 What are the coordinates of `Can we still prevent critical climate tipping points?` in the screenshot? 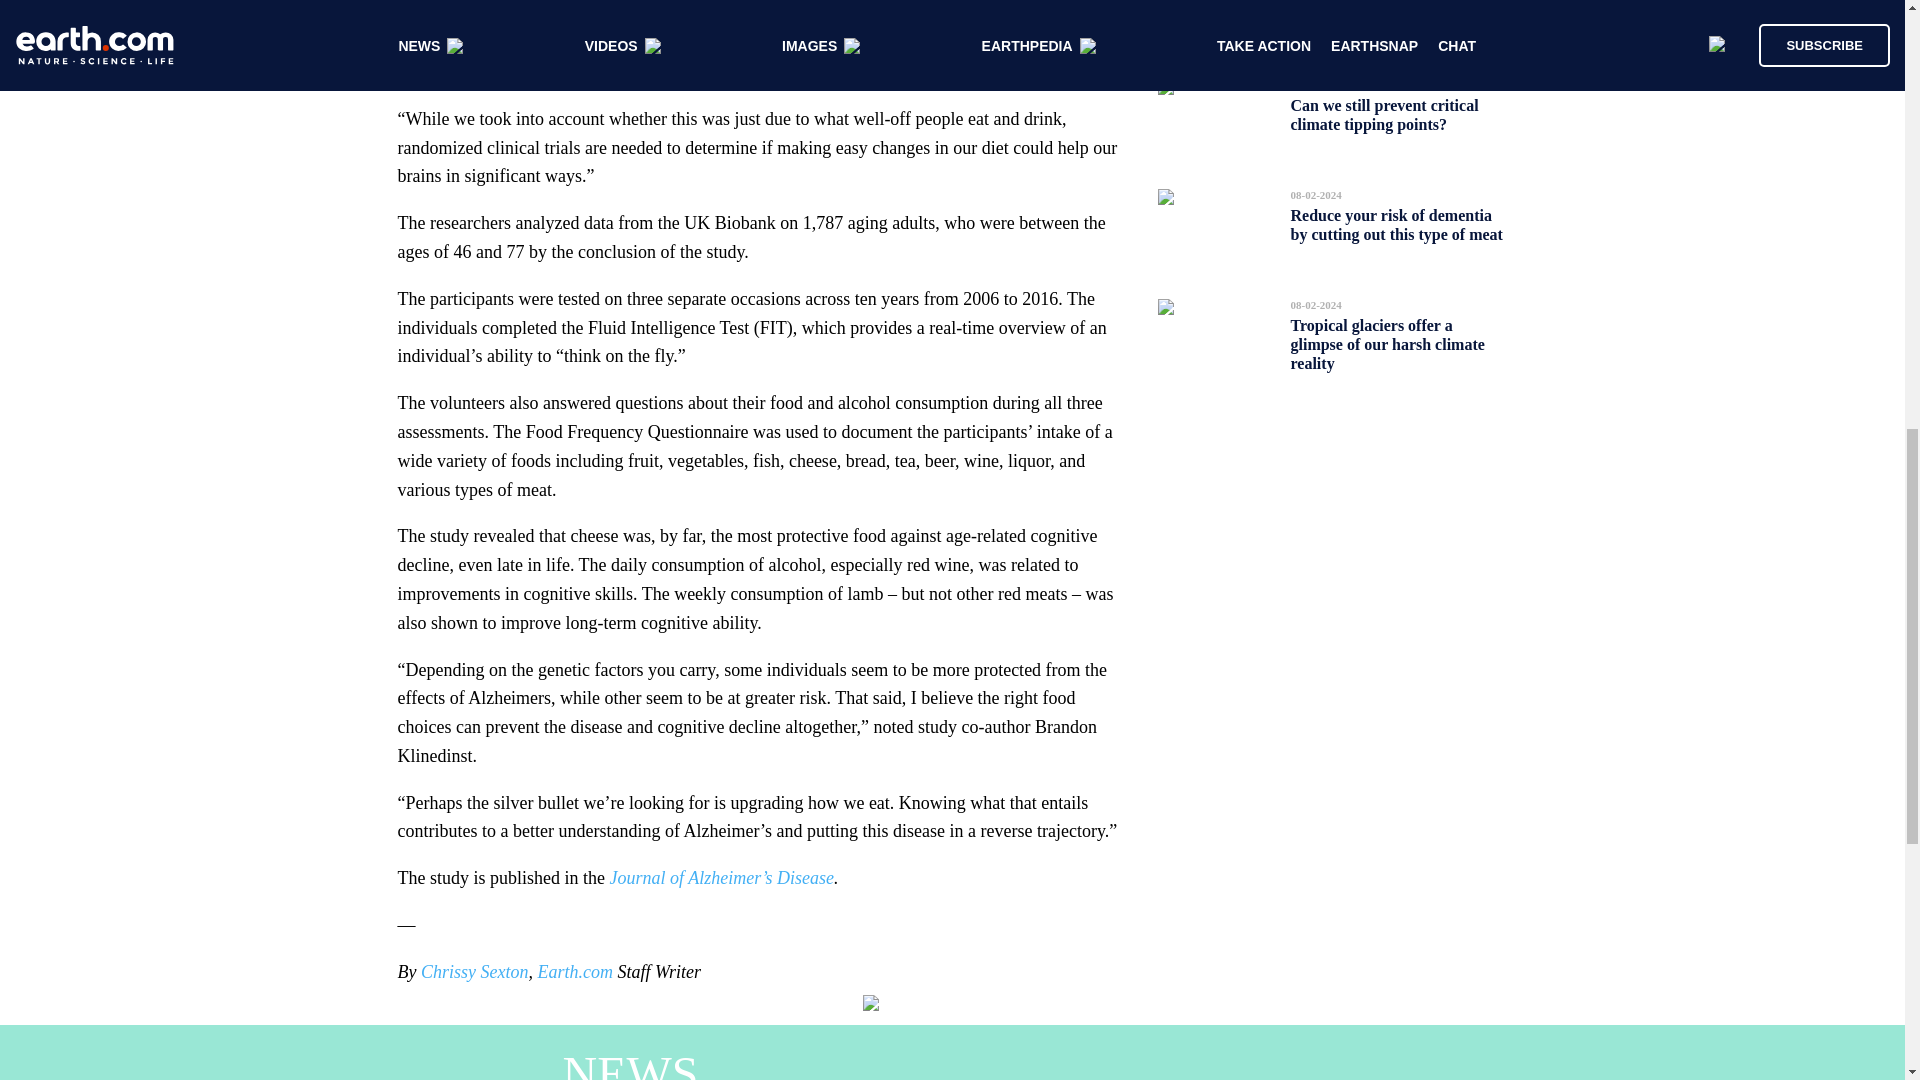 It's located at (1384, 114).